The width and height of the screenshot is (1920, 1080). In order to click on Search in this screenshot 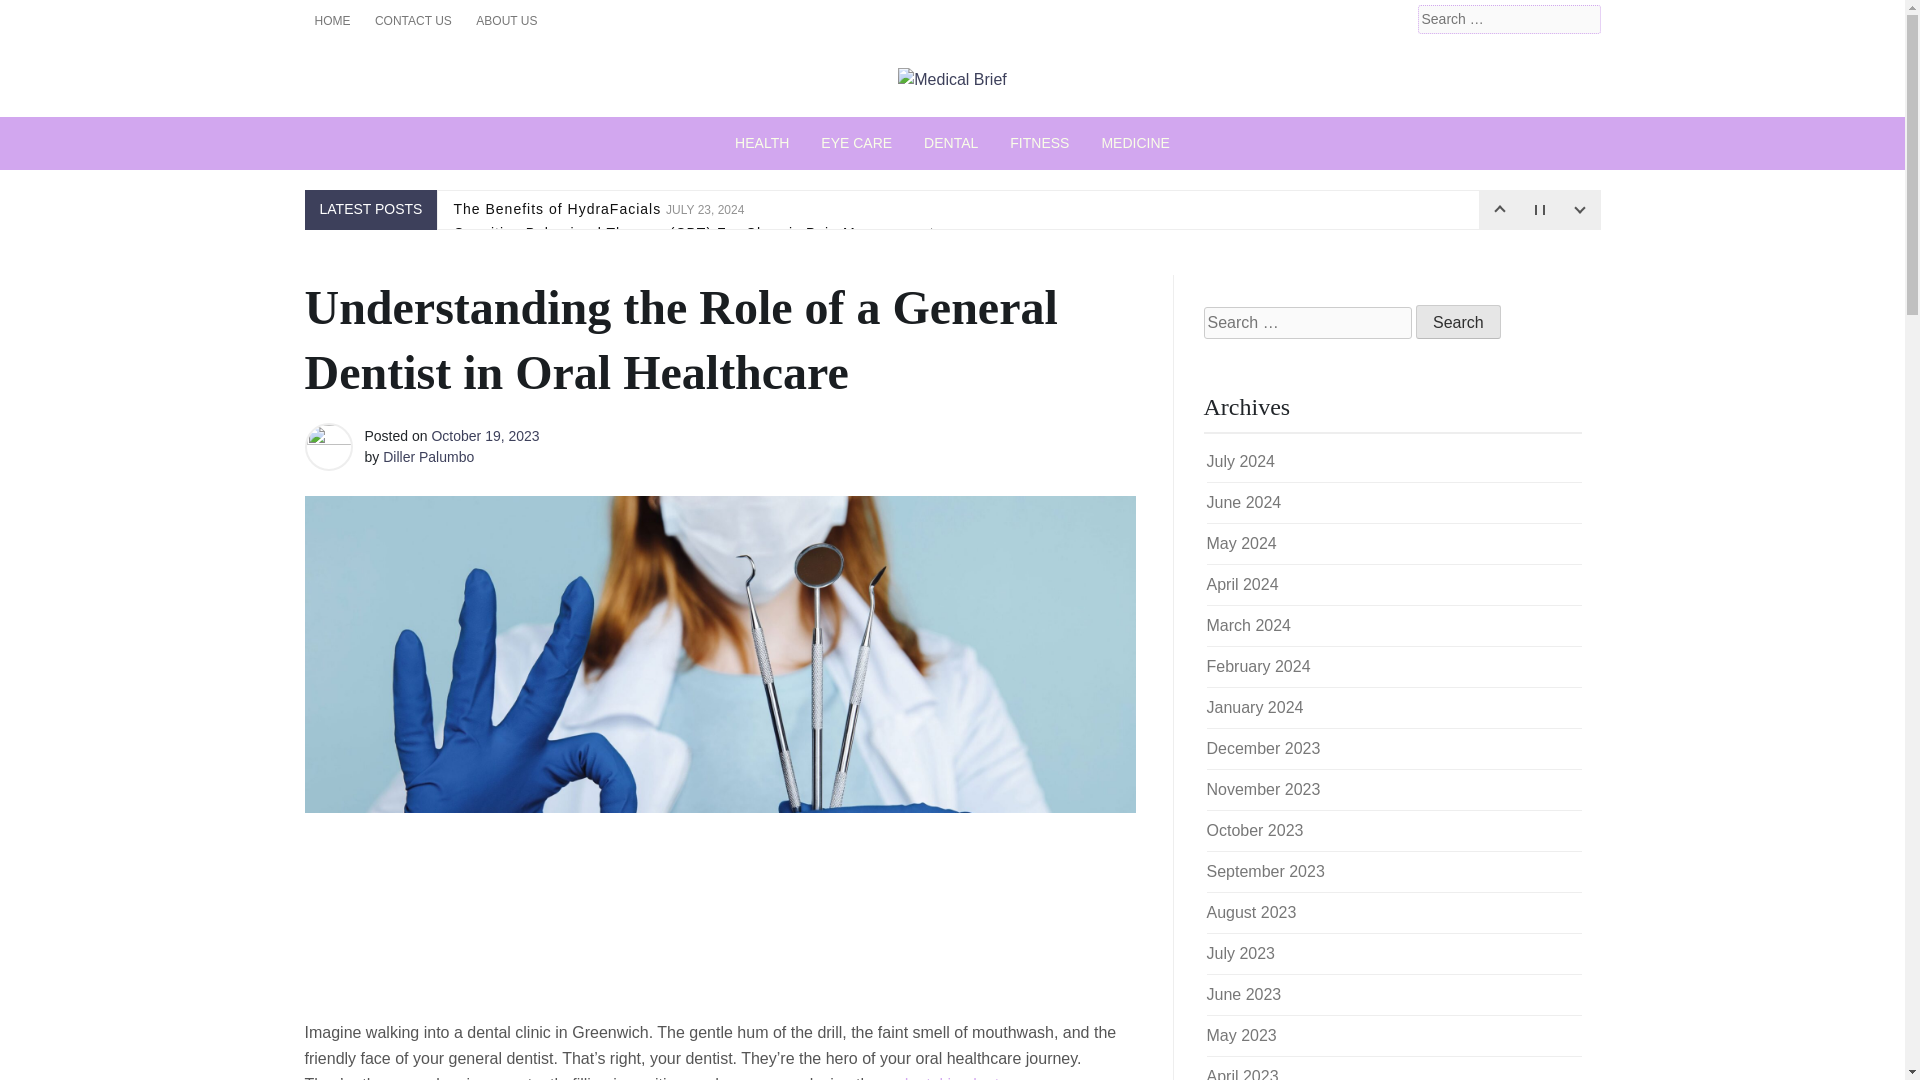, I will do `click(42, 16)`.